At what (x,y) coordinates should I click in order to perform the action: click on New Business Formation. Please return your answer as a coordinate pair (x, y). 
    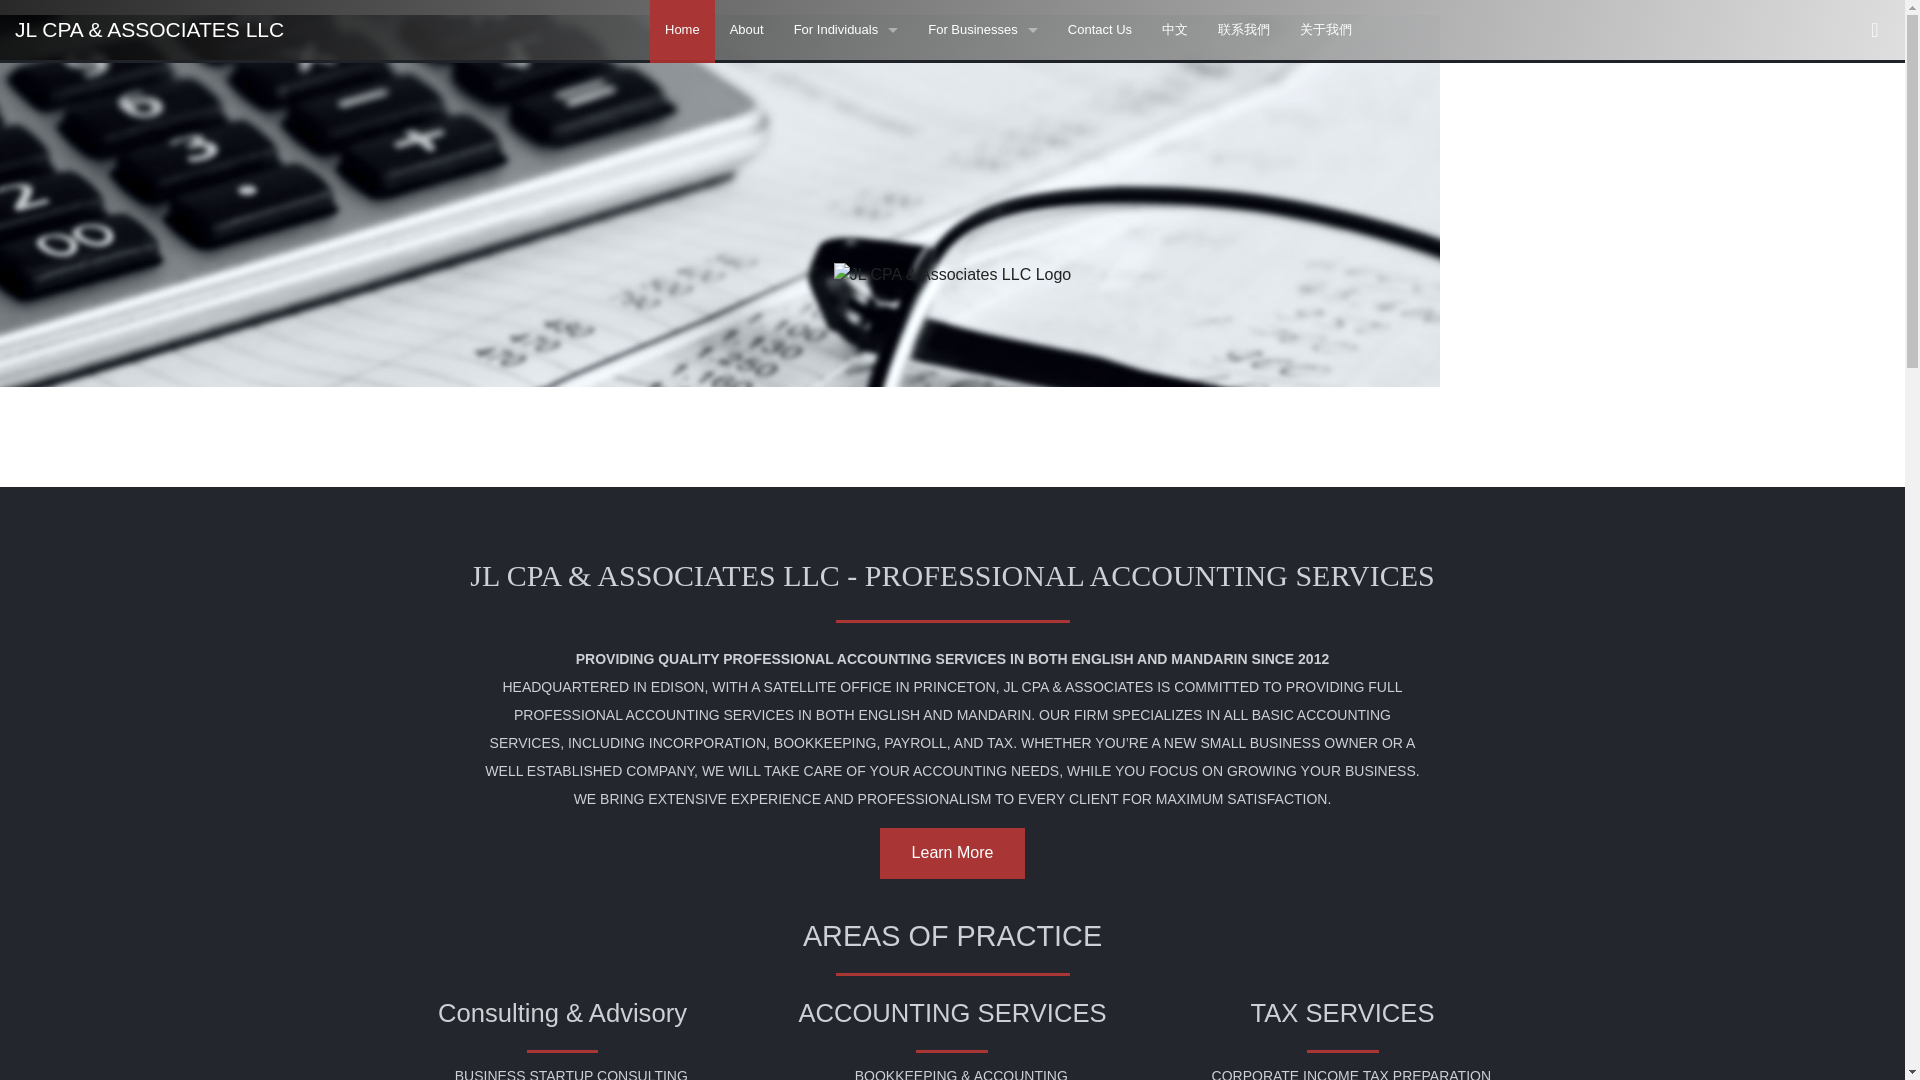
    Looking at the image, I should click on (982, 210).